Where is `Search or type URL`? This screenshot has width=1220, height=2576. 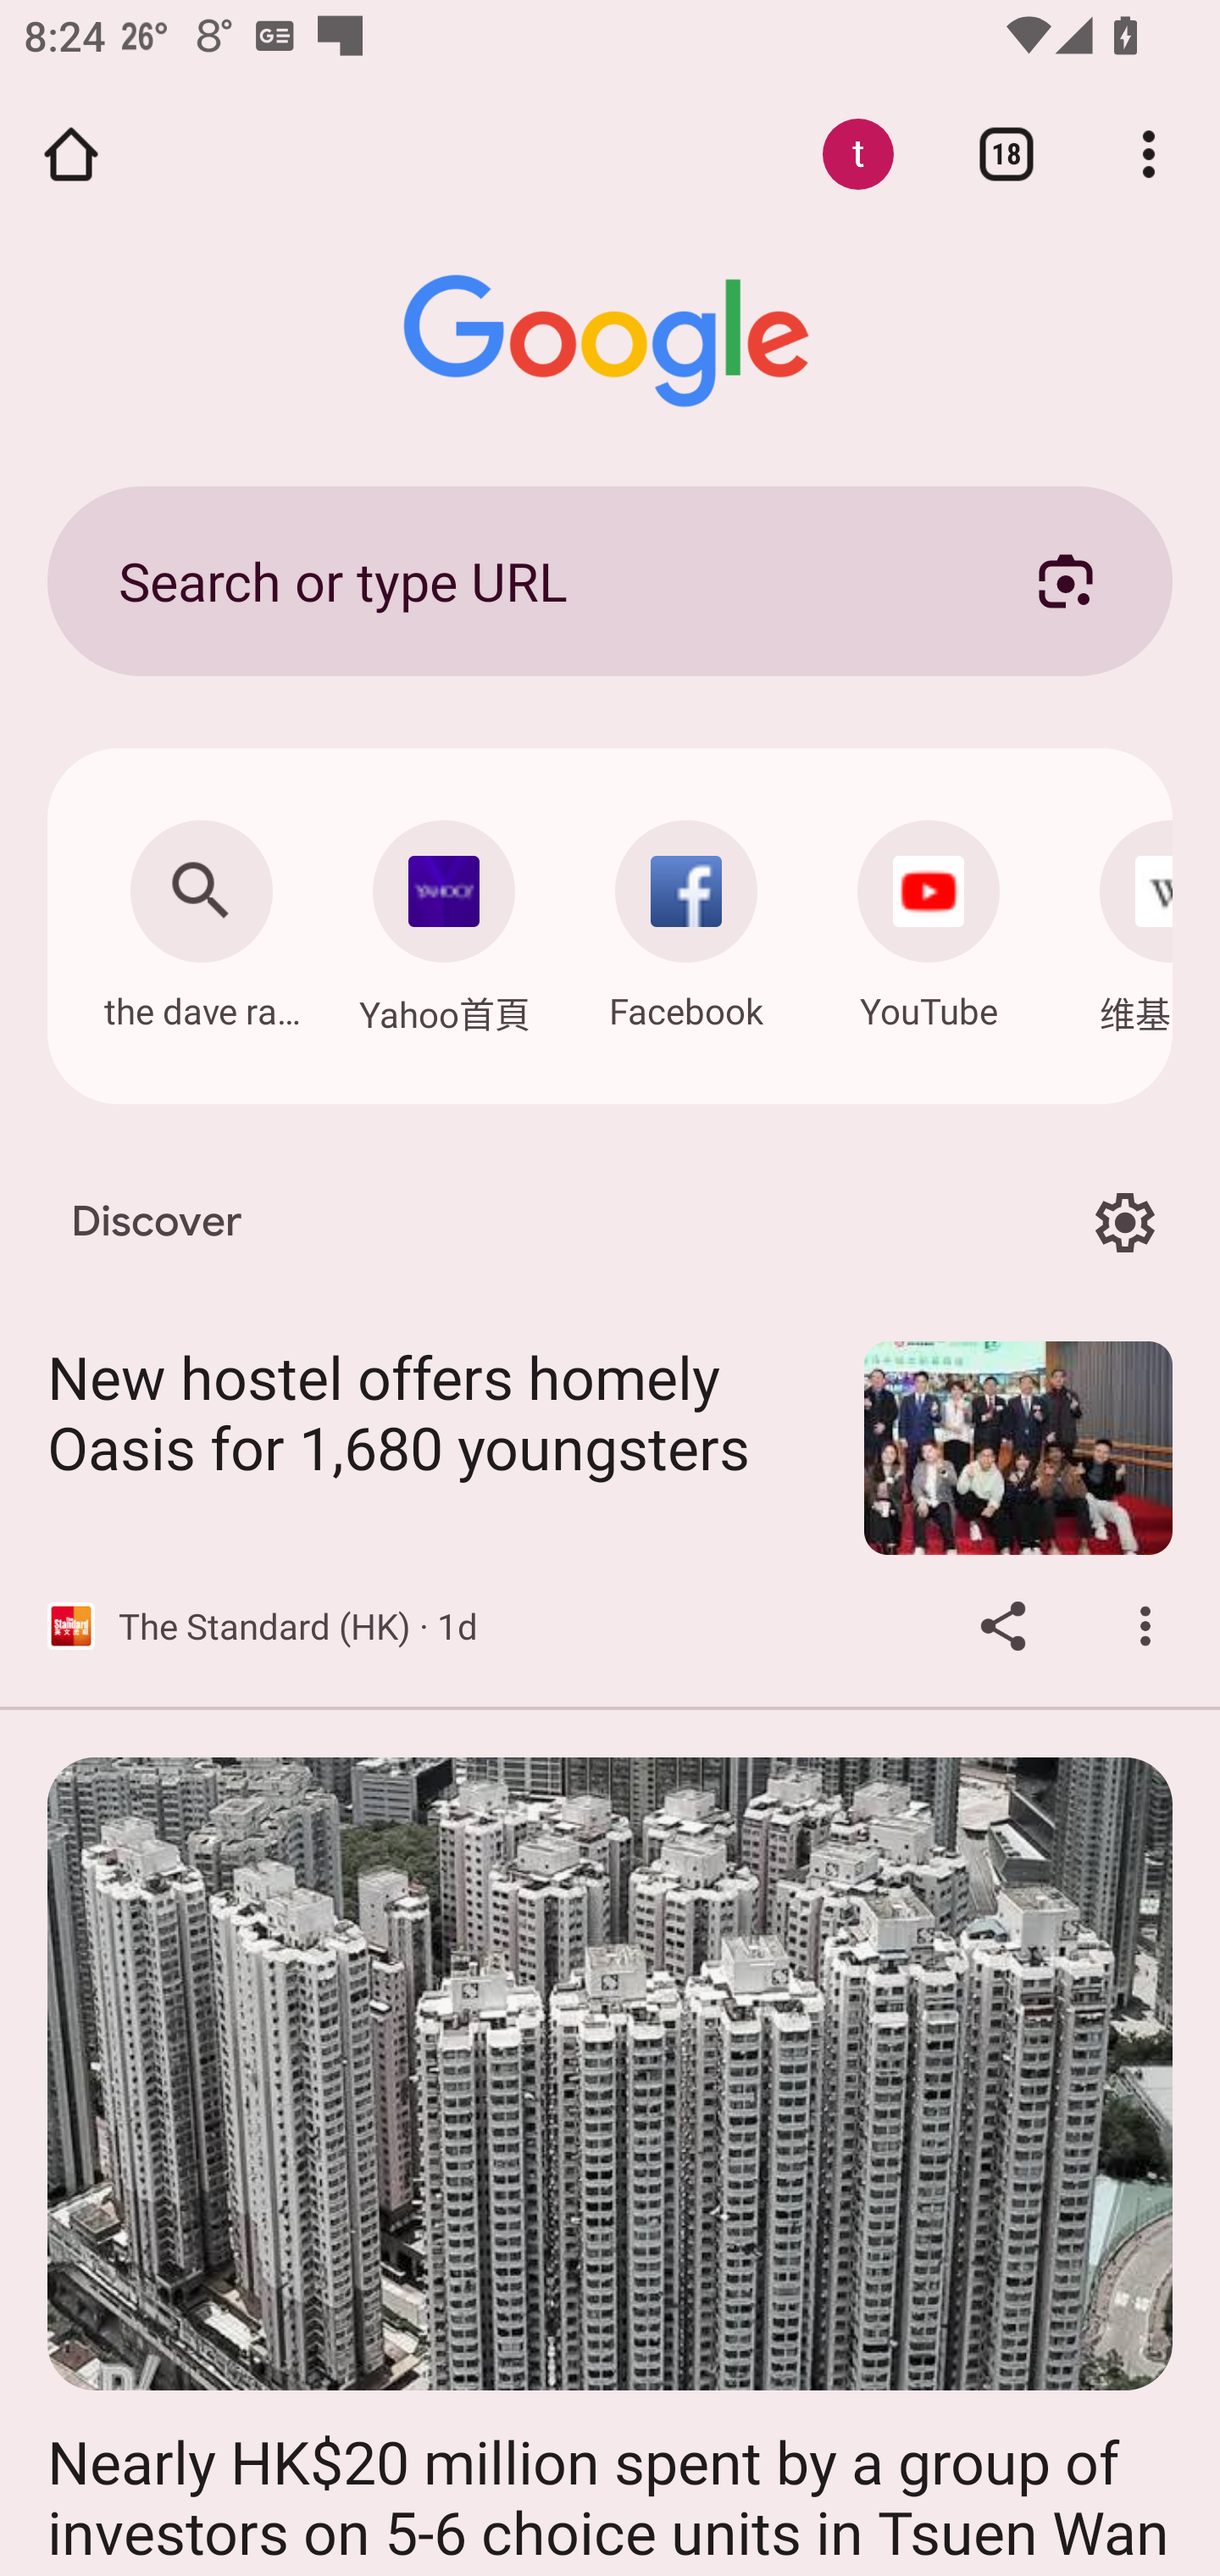 Search or type URL is located at coordinates (538, 580).